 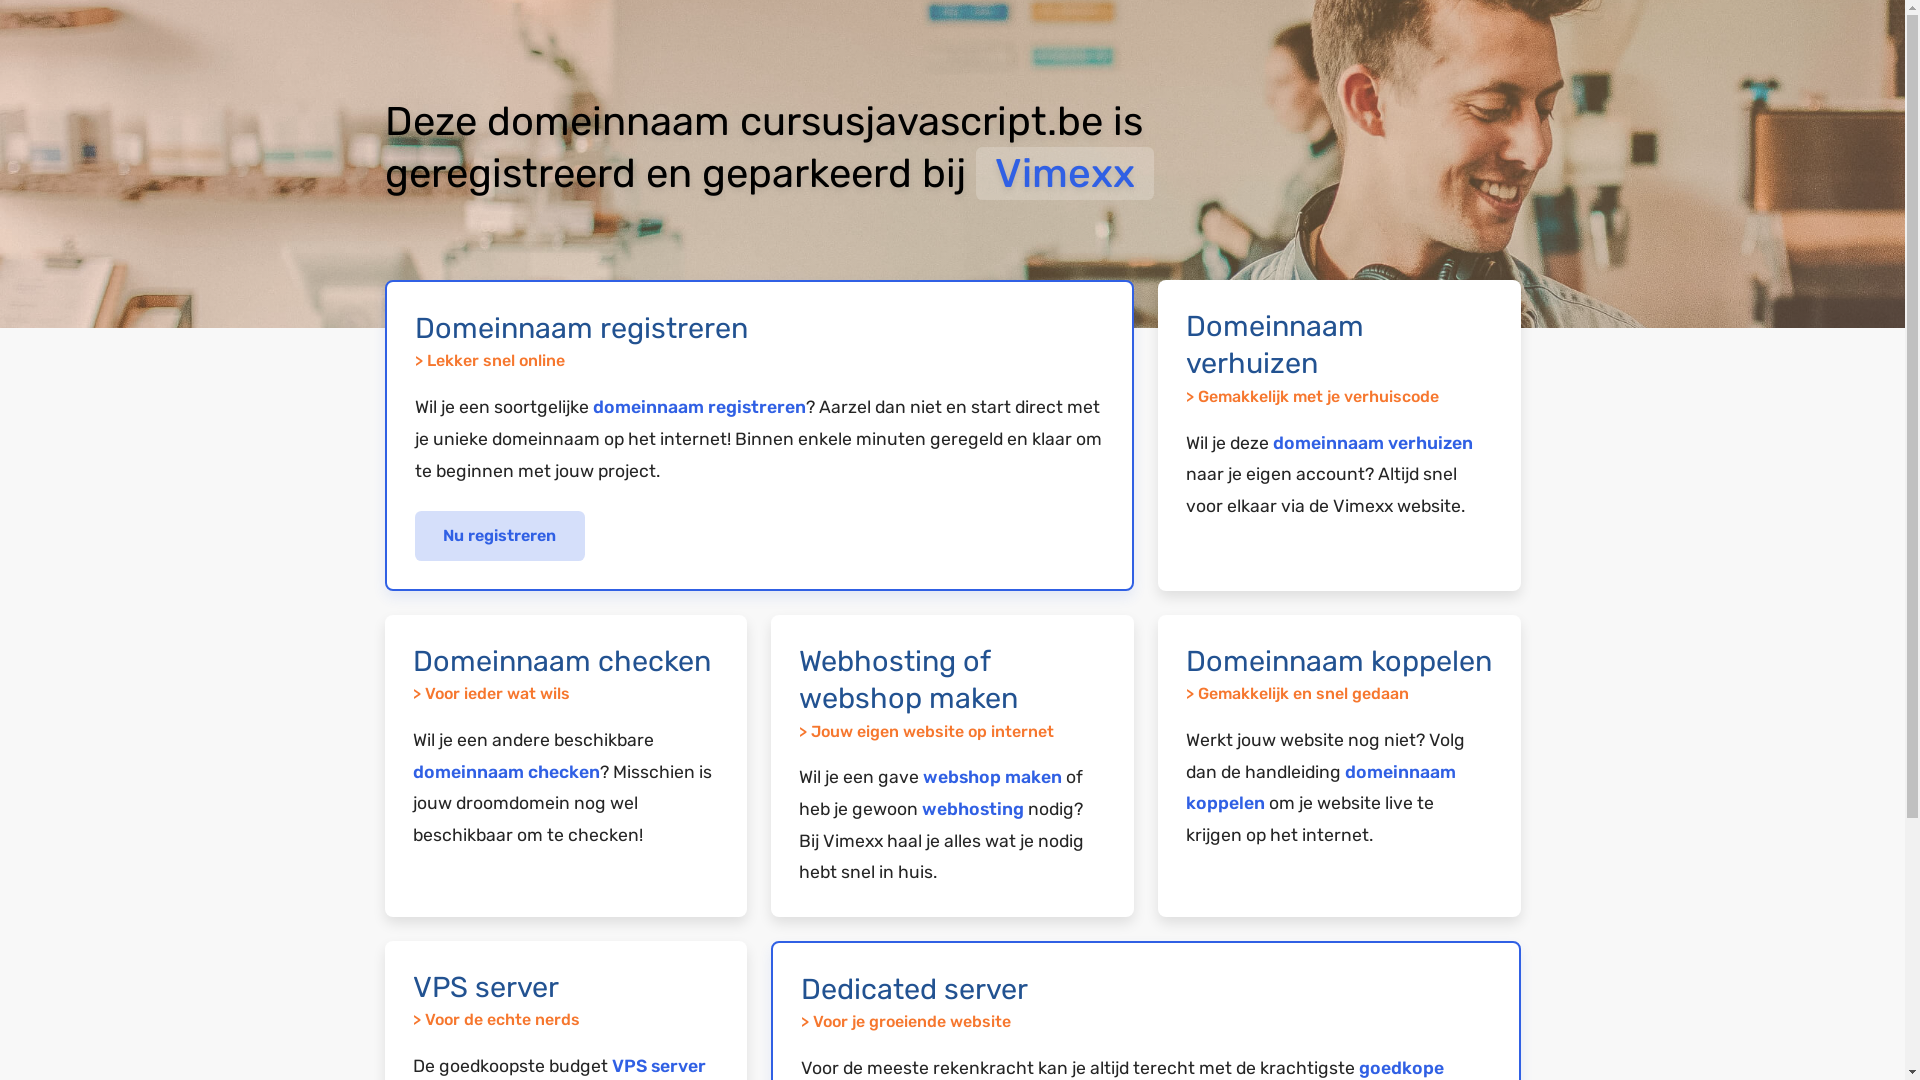 I want to click on webshop maken, so click(x=992, y=777).